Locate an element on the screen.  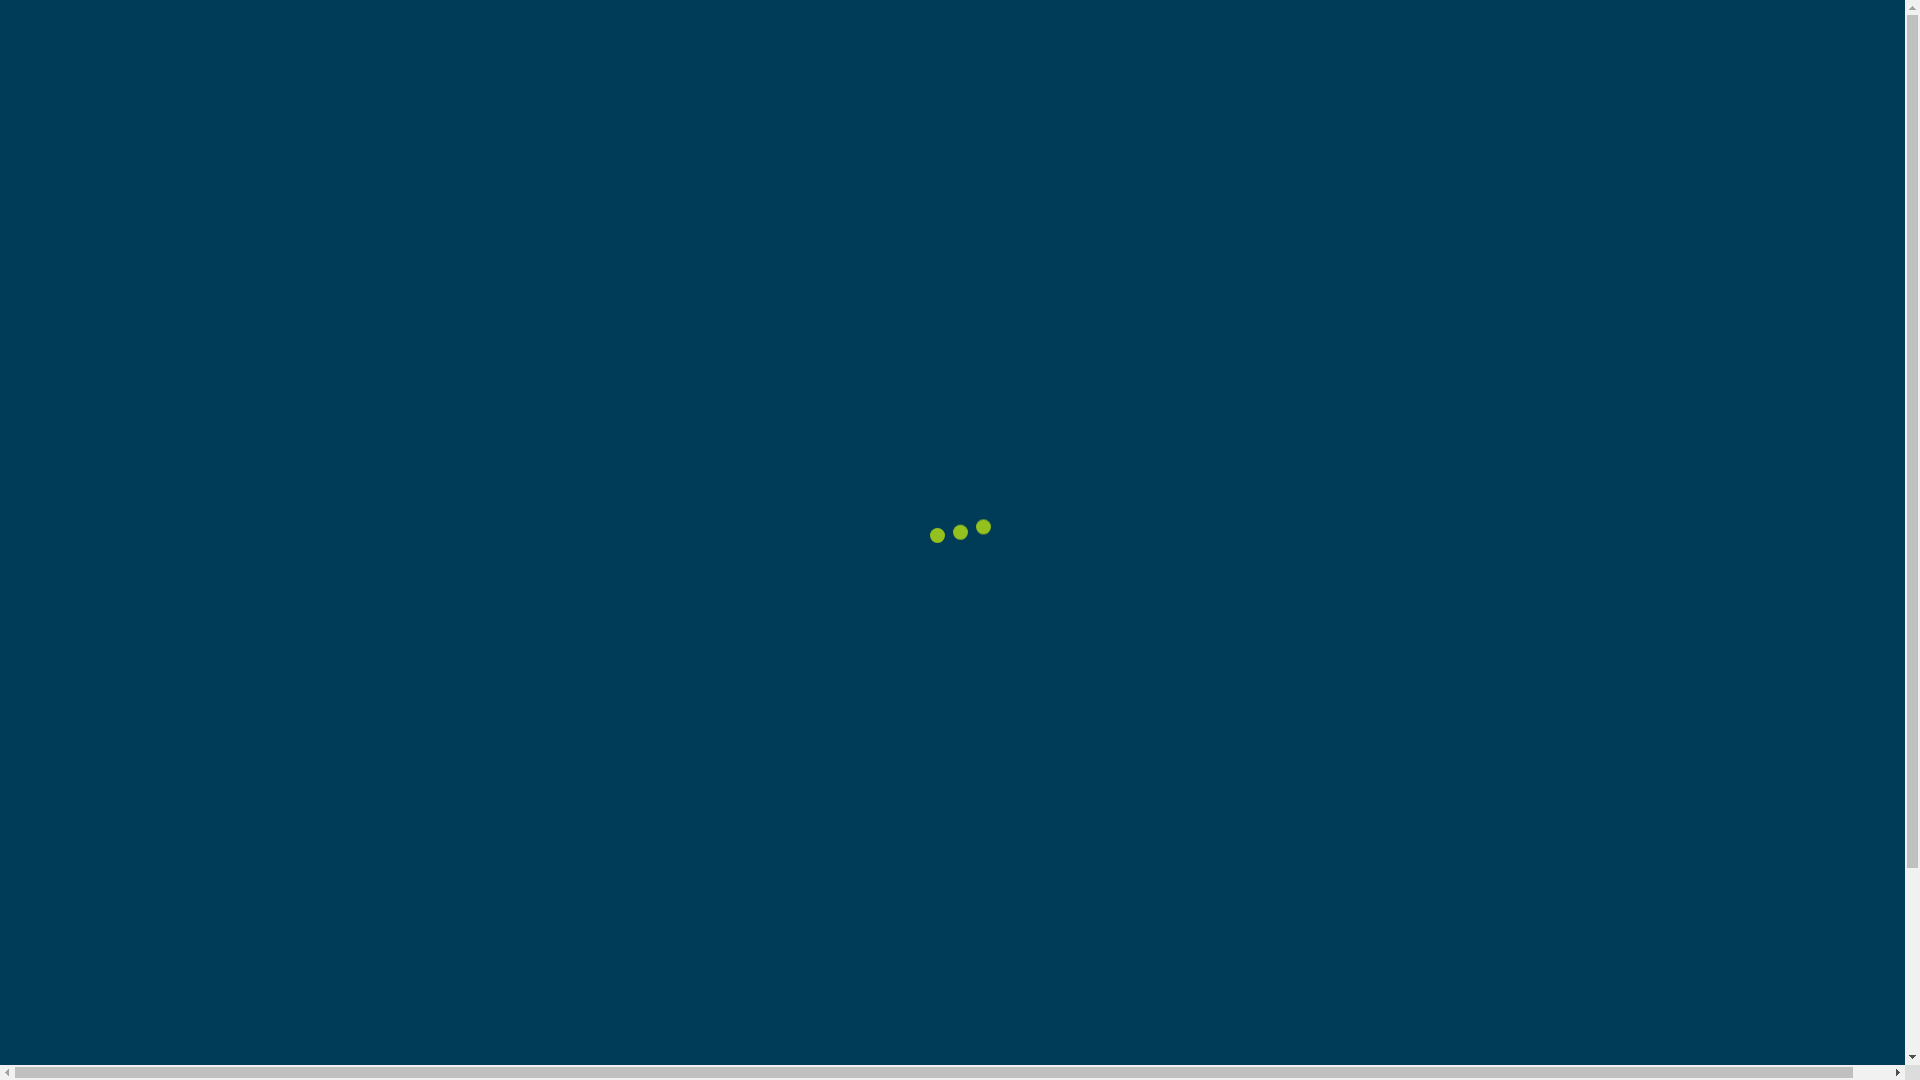
RECRUTEMENT is located at coordinates (1608, 60).